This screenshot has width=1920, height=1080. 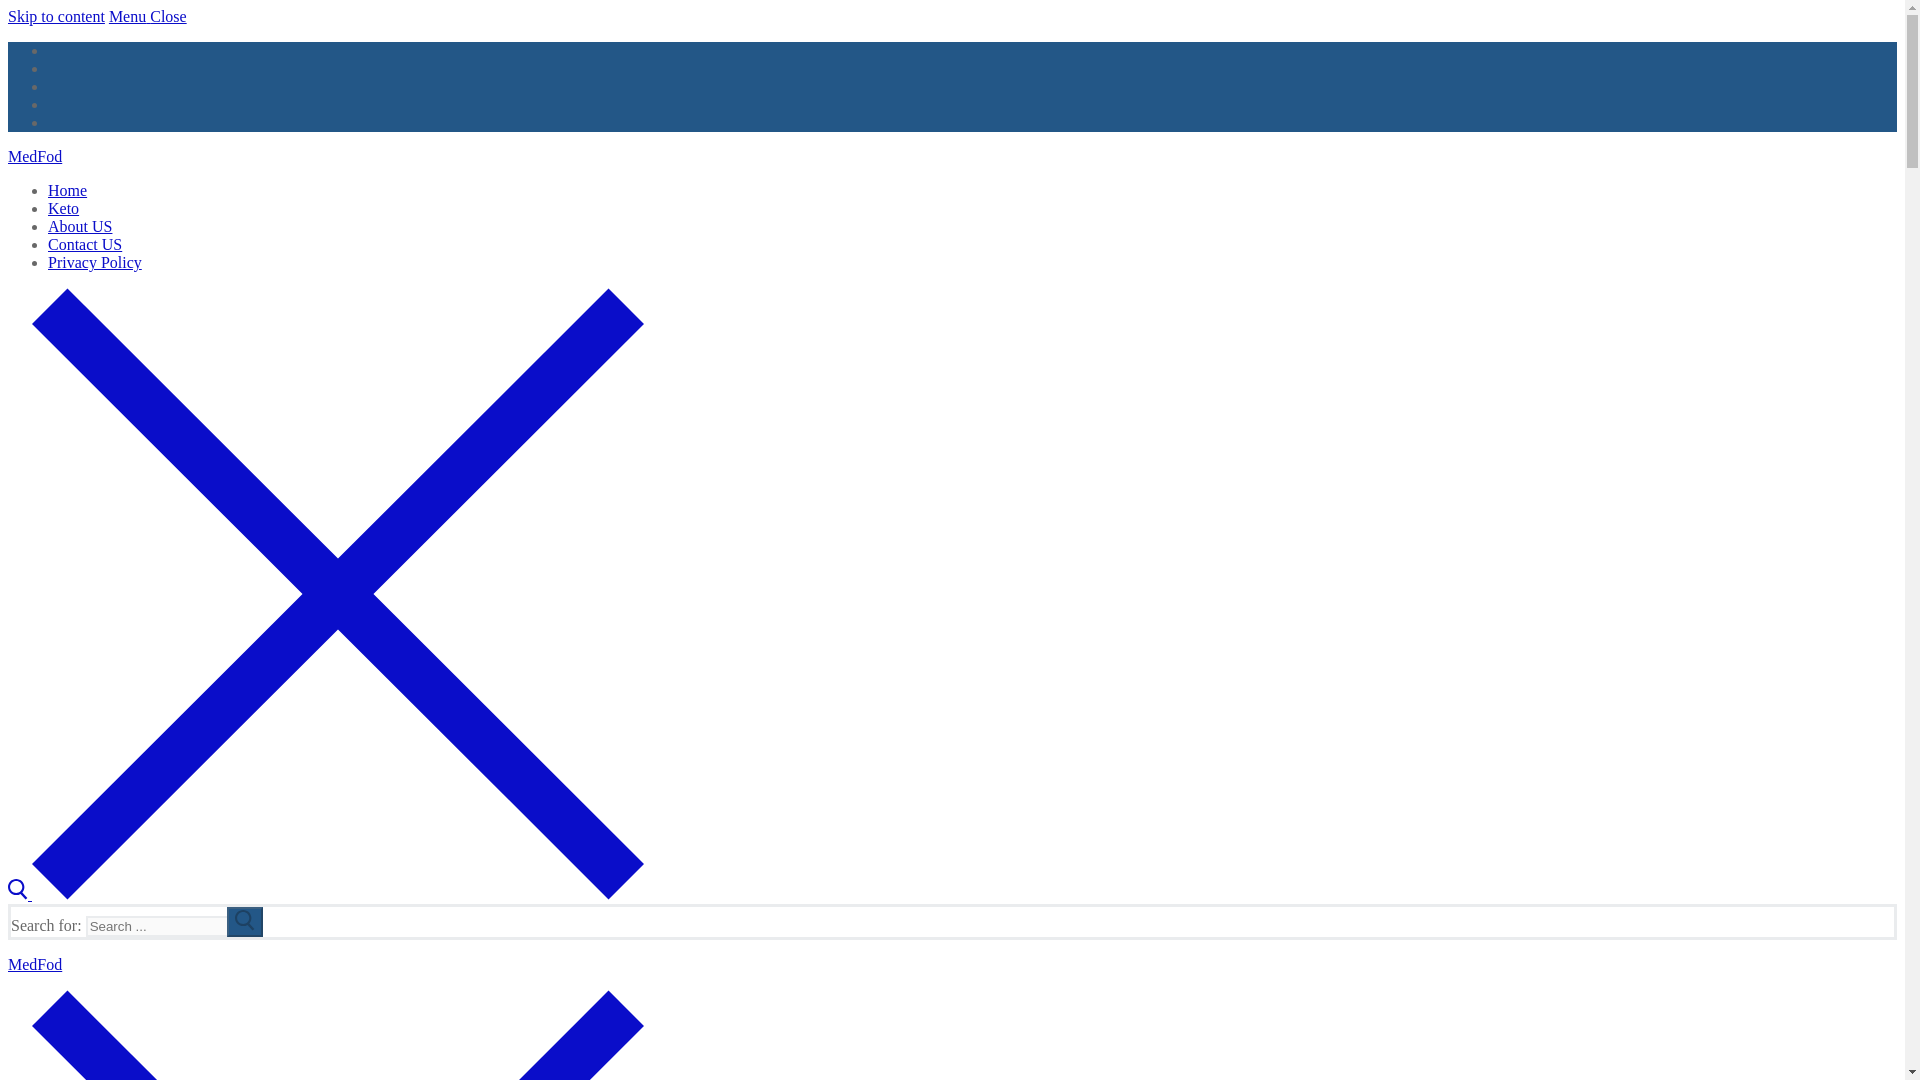 What do you see at coordinates (56, 16) in the screenshot?
I see `Skip to content` at bounding box center [56, 16].